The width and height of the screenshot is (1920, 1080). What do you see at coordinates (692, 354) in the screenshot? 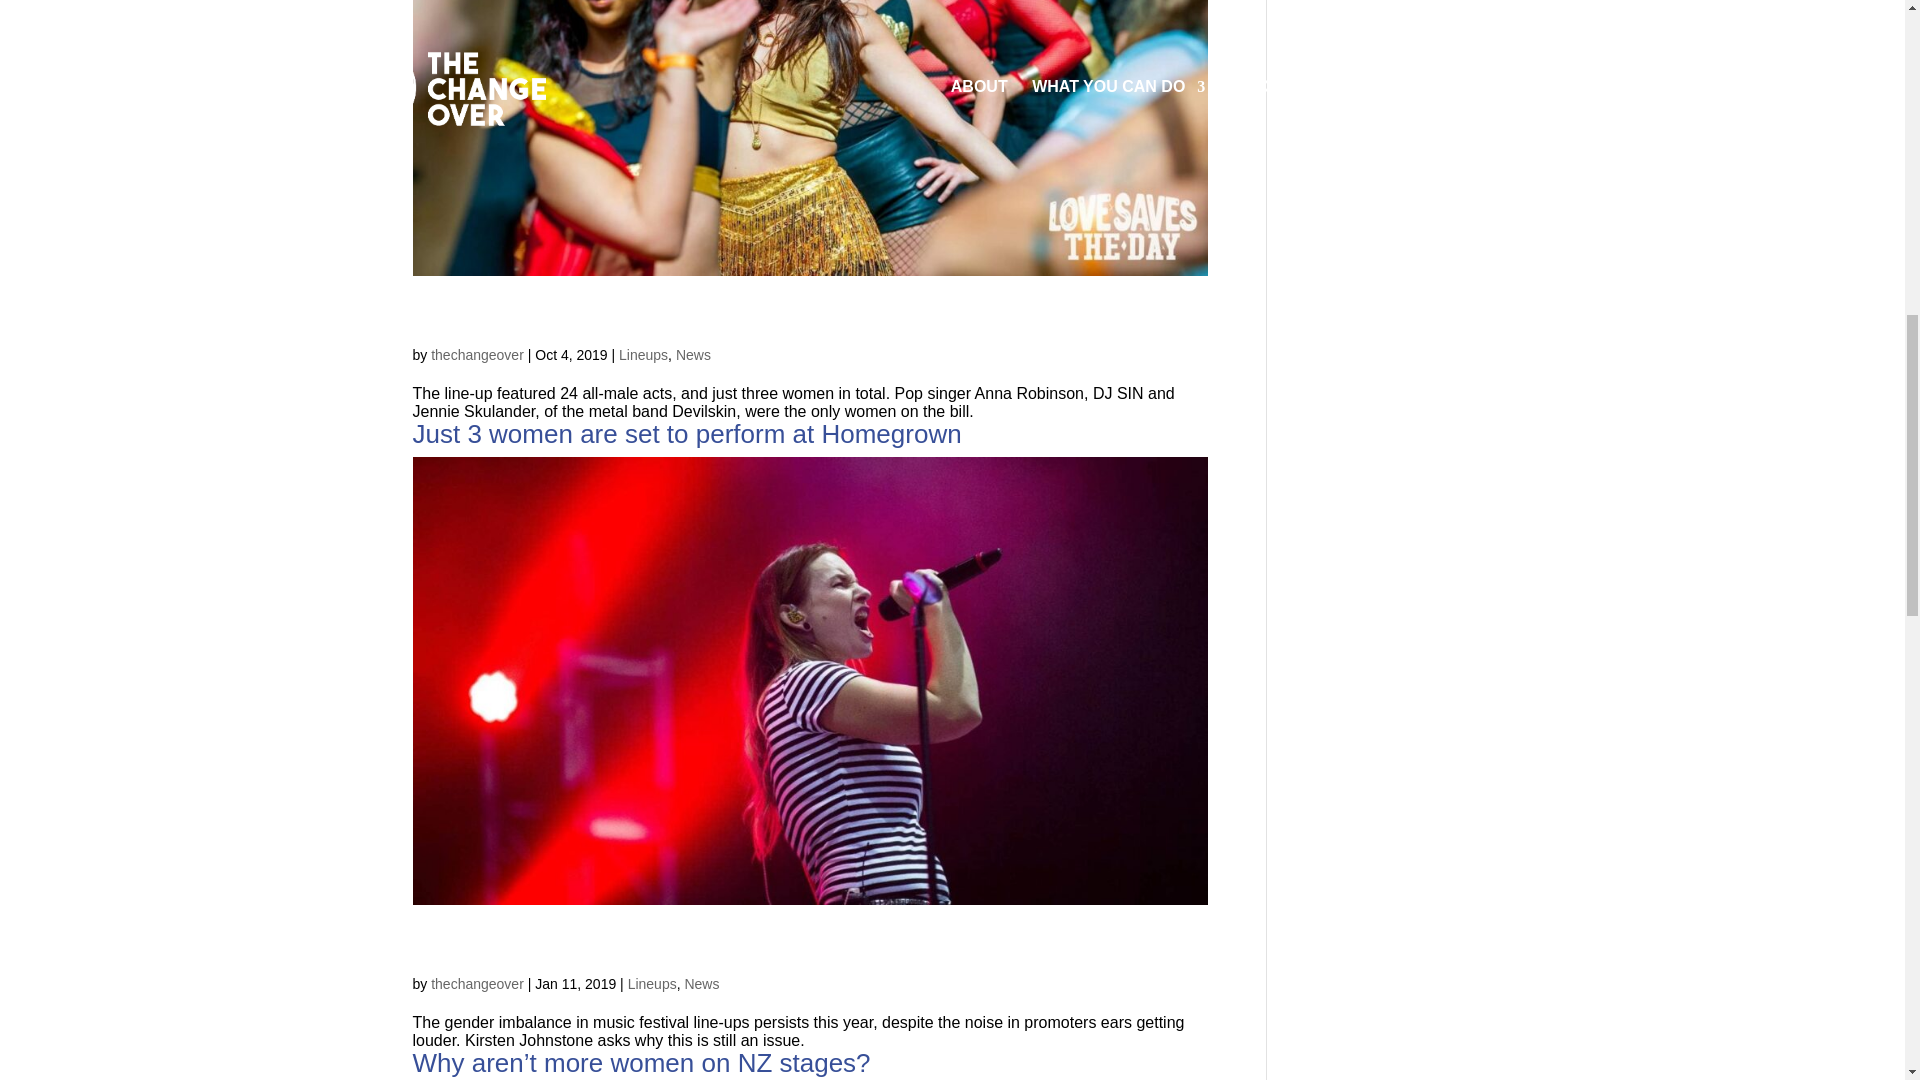
I see `News` at bounding box center [692, 354].